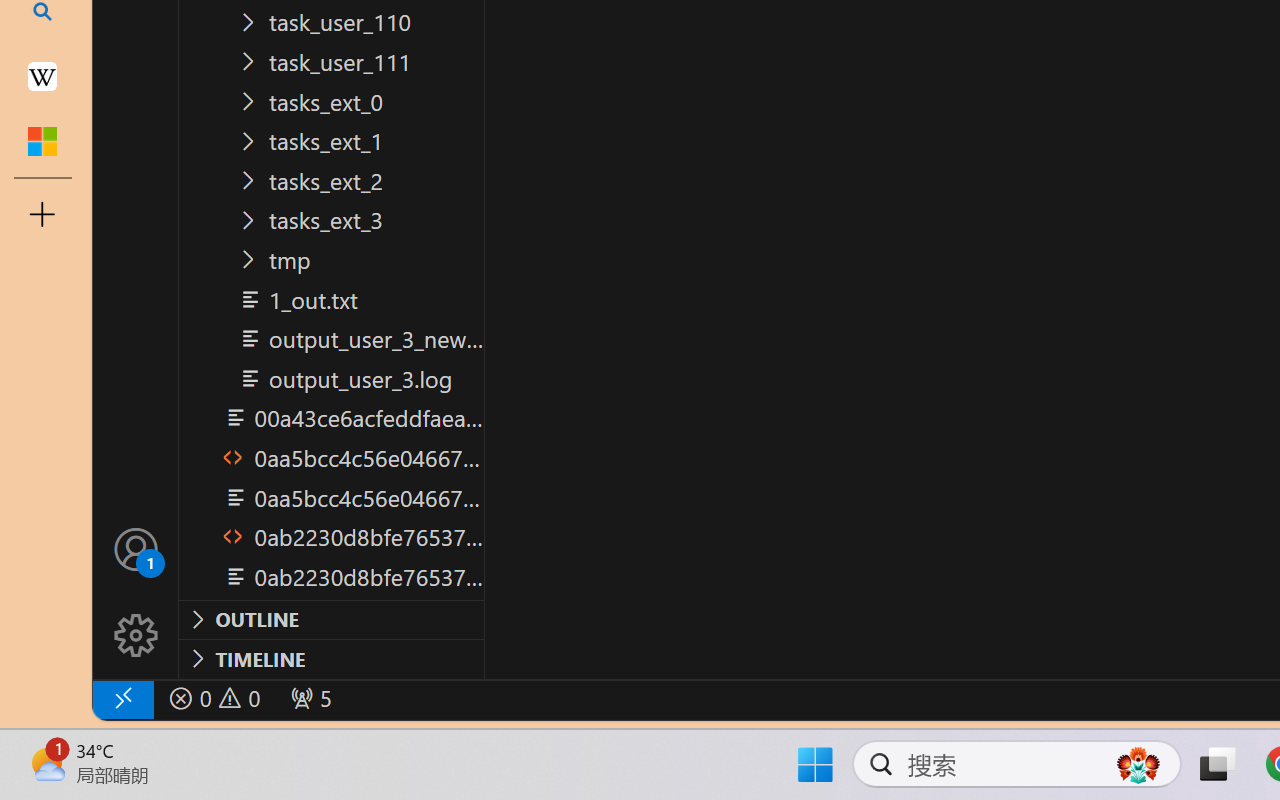 The image size is (1280, 800). What do you see at coordinates (136, 548) in the screenshot?
I see `Accounts - Sign in requested` at bounding box center [136, 548].